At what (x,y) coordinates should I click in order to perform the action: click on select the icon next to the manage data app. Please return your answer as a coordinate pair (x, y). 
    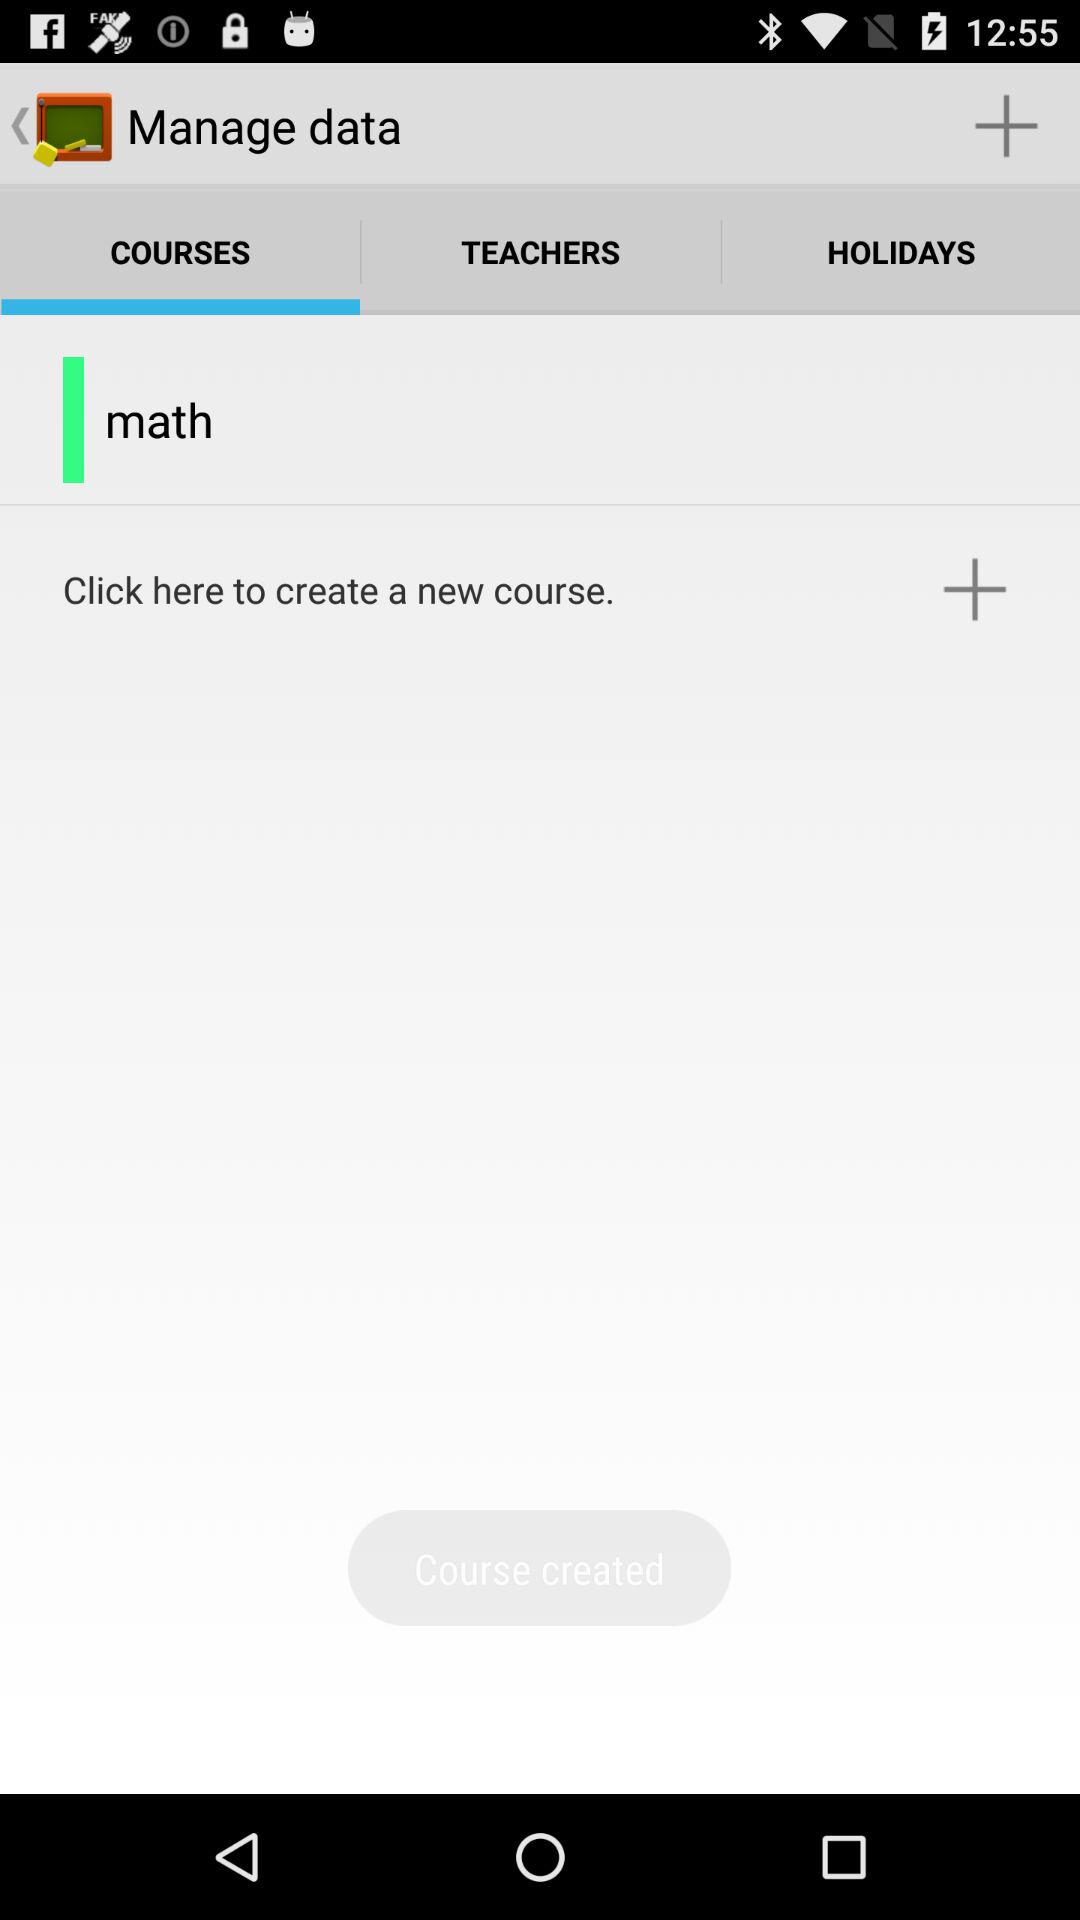
    Looking at the image, I should click on (1006, 126).